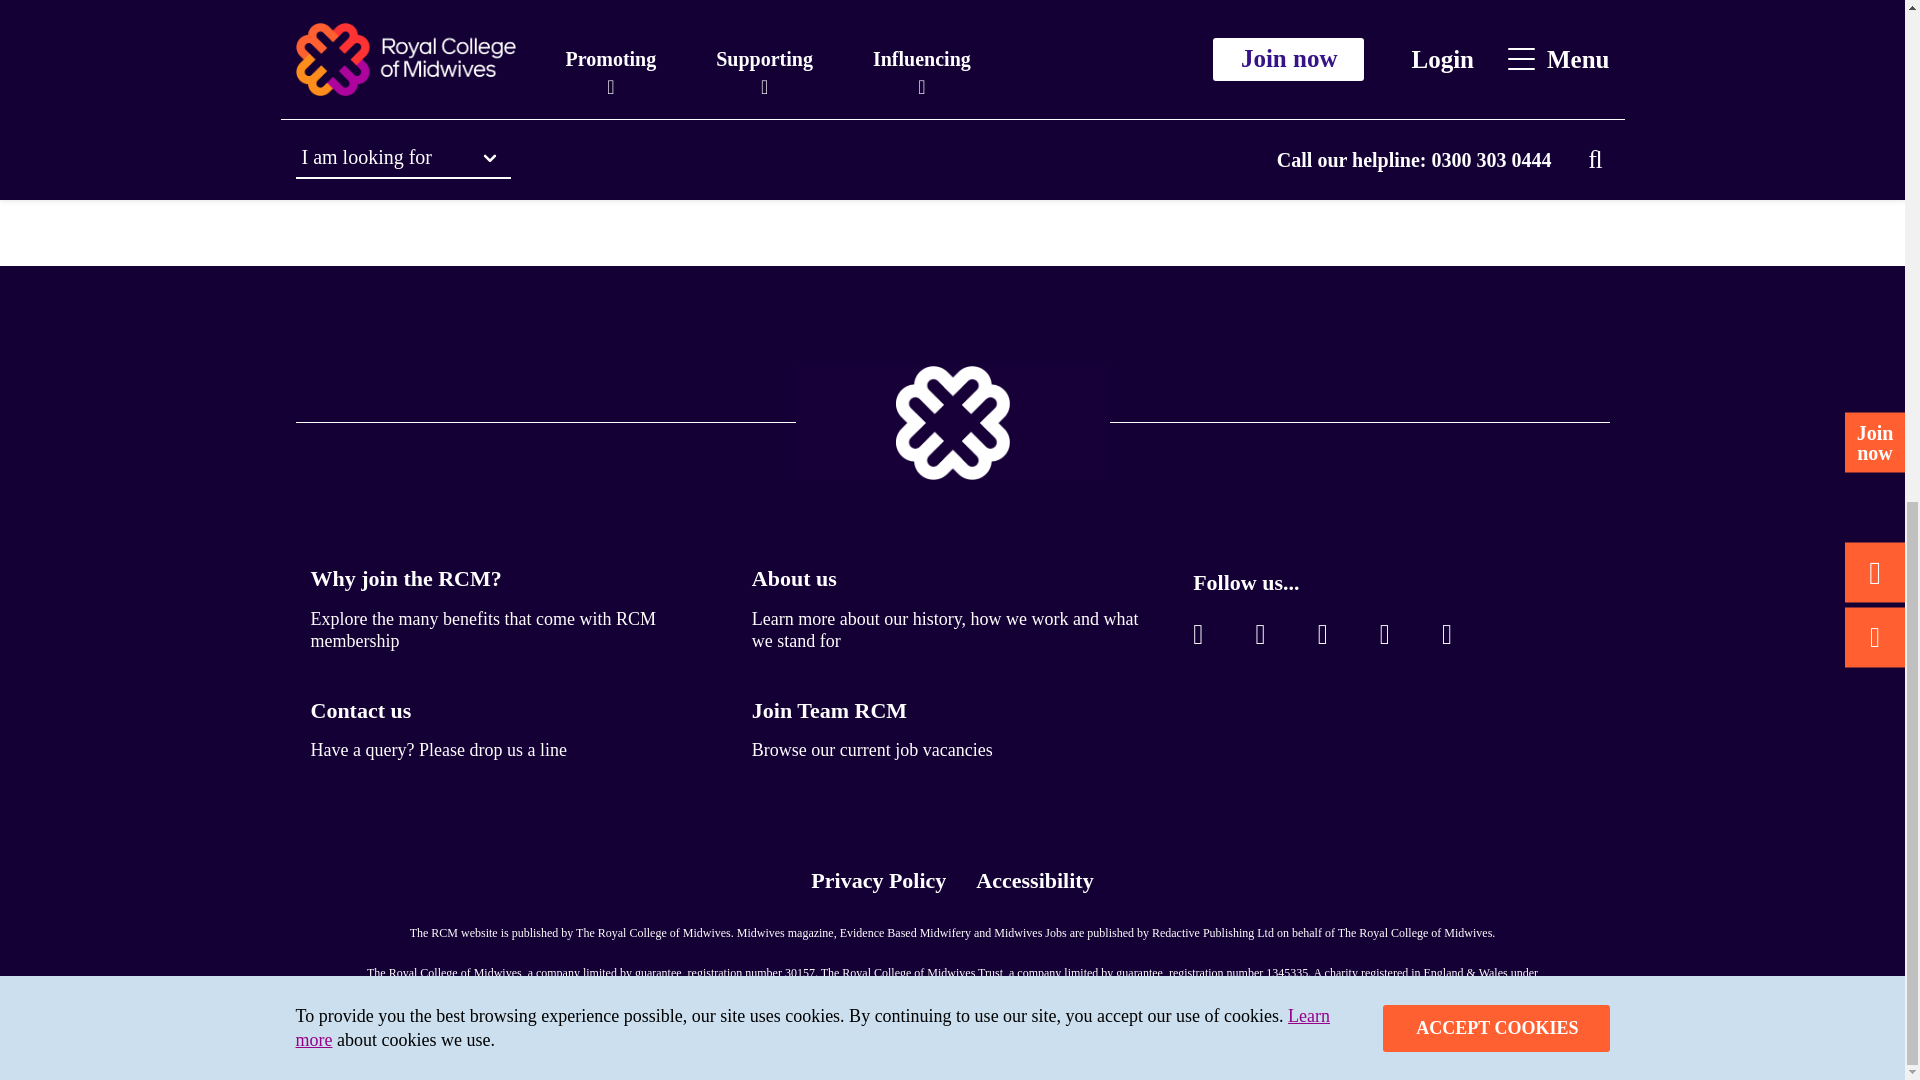 The width and height of the screenshot is (1920, 1080). Describe the element at coordinates (405, 578) in the screenshot. I see `Why join the RCM?` at that location.